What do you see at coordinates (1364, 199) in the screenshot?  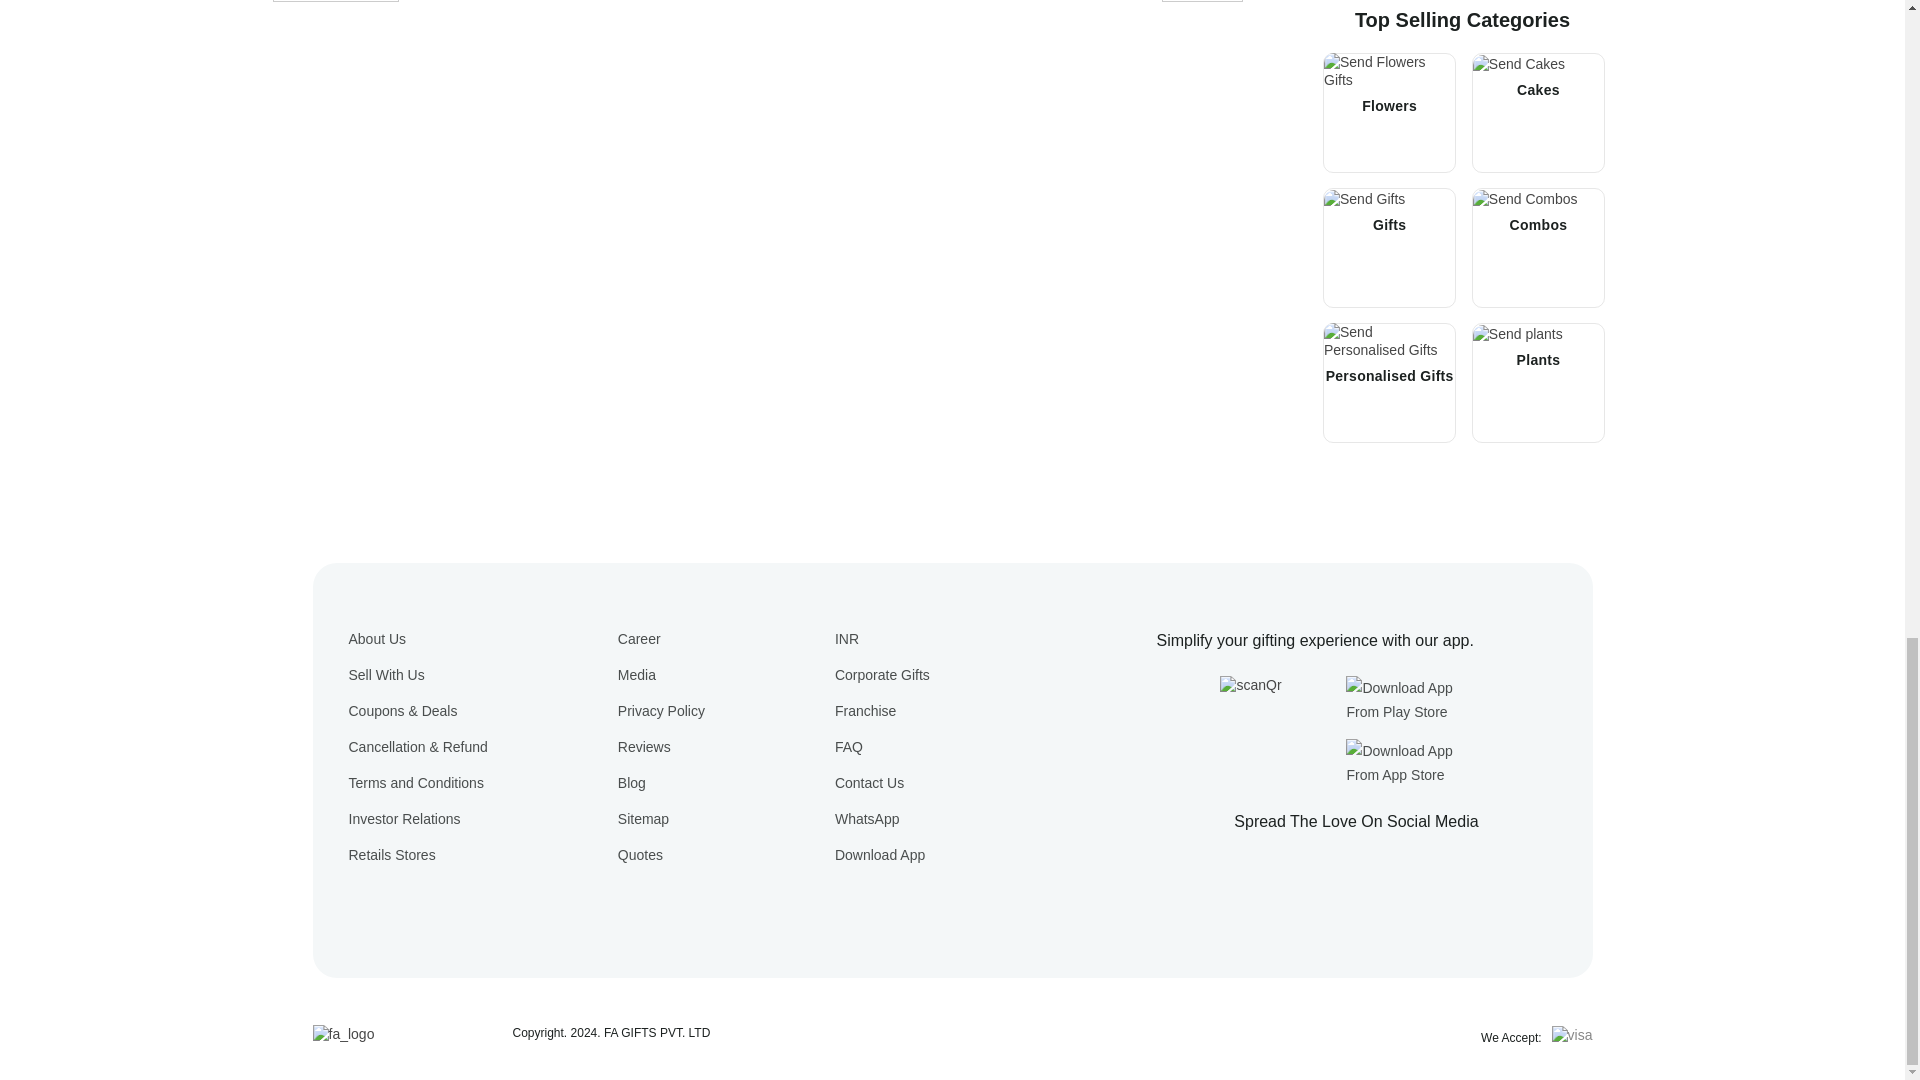 I see `Send Gifts` at bounding box center [1364, 199].